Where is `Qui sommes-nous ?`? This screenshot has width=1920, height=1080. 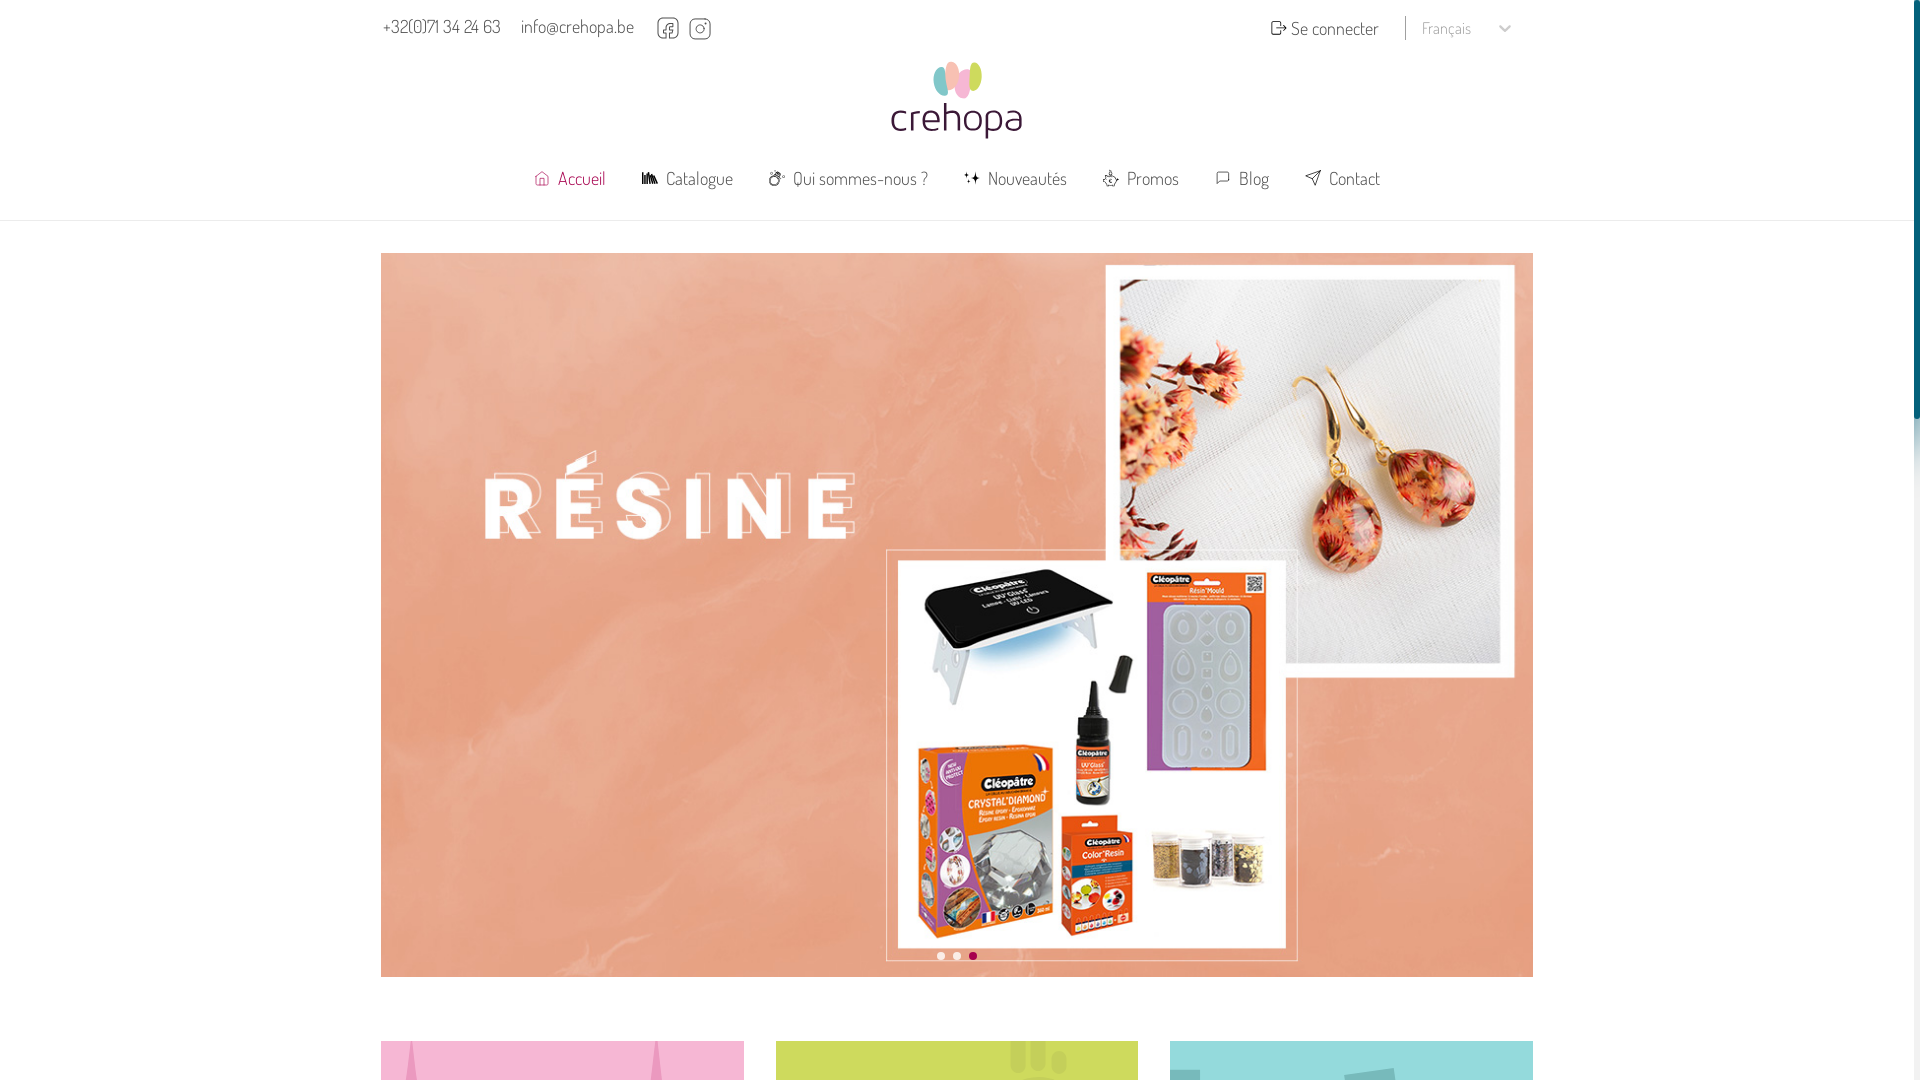 Qui sommes-nous ? is located at coordinates (848, 178).